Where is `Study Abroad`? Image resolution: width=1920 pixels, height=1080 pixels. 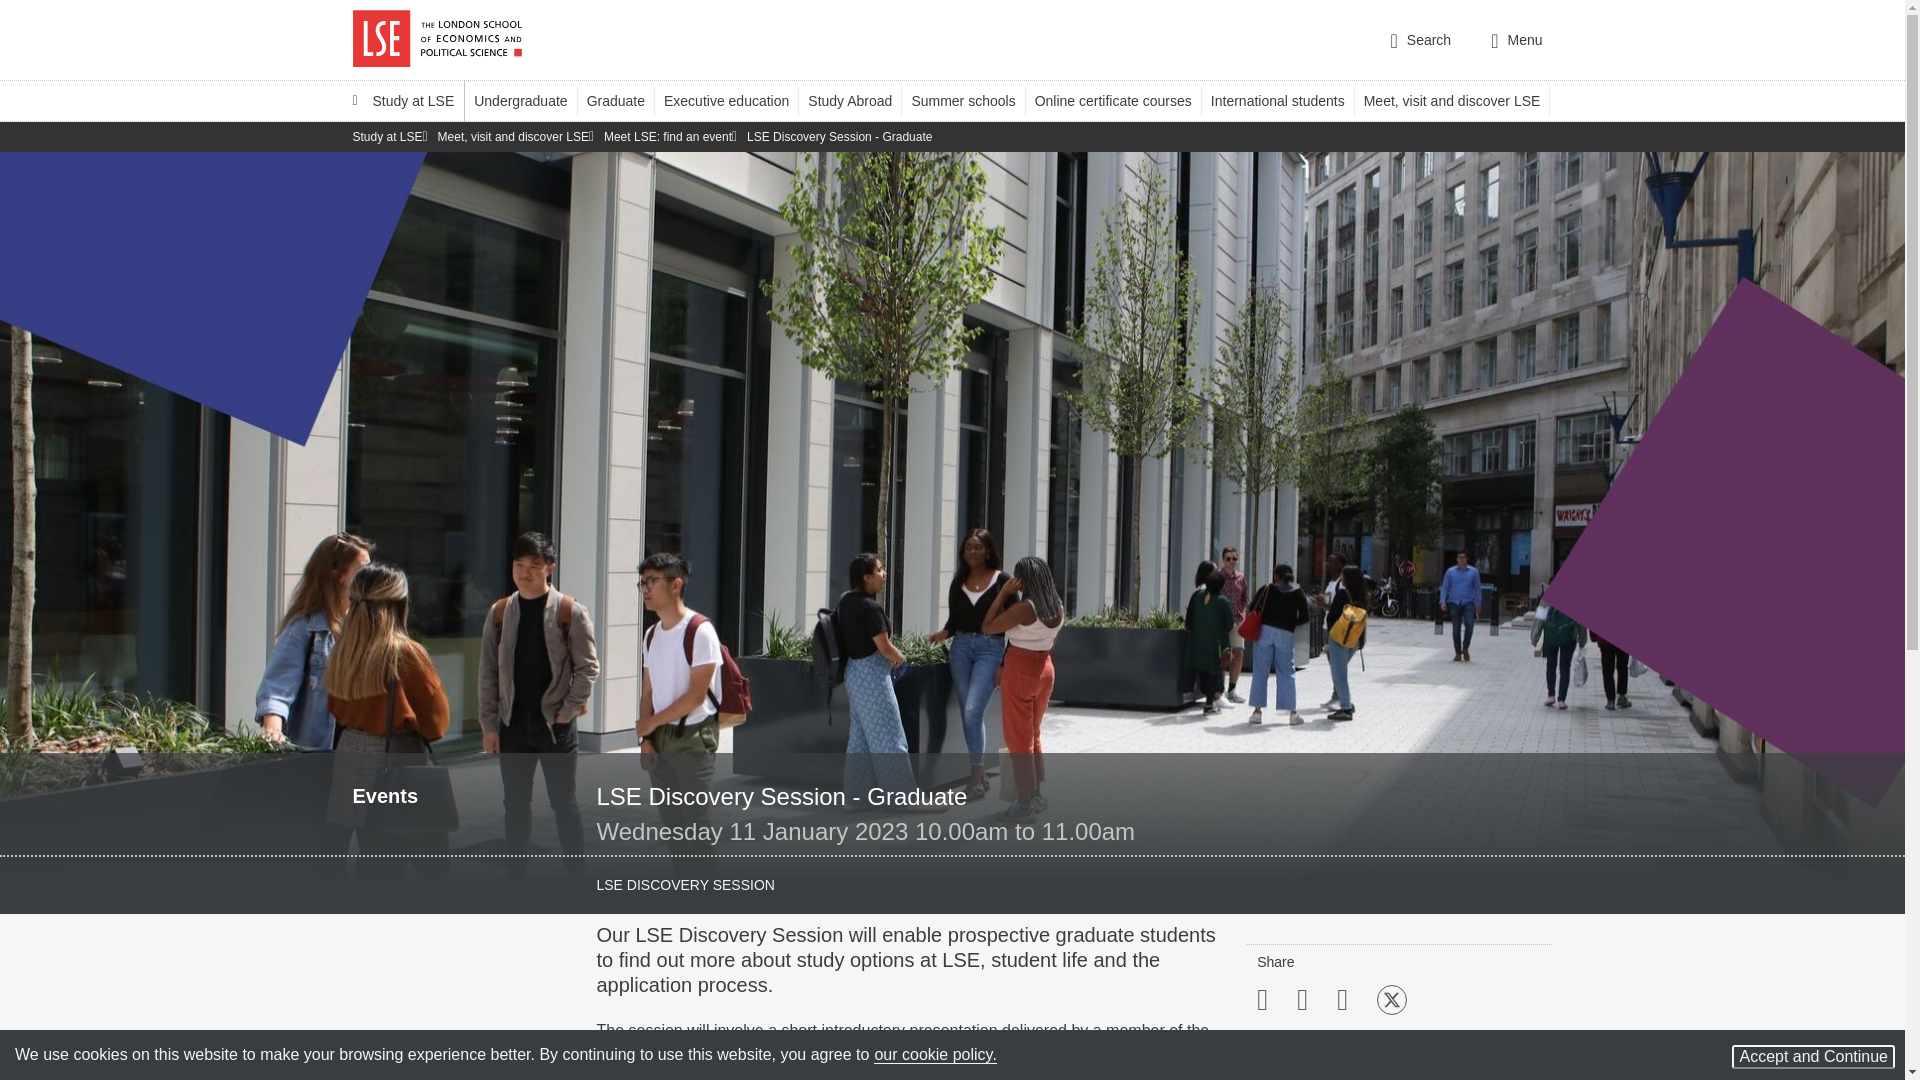
Study Abroad is located at coordinates (859, 100).